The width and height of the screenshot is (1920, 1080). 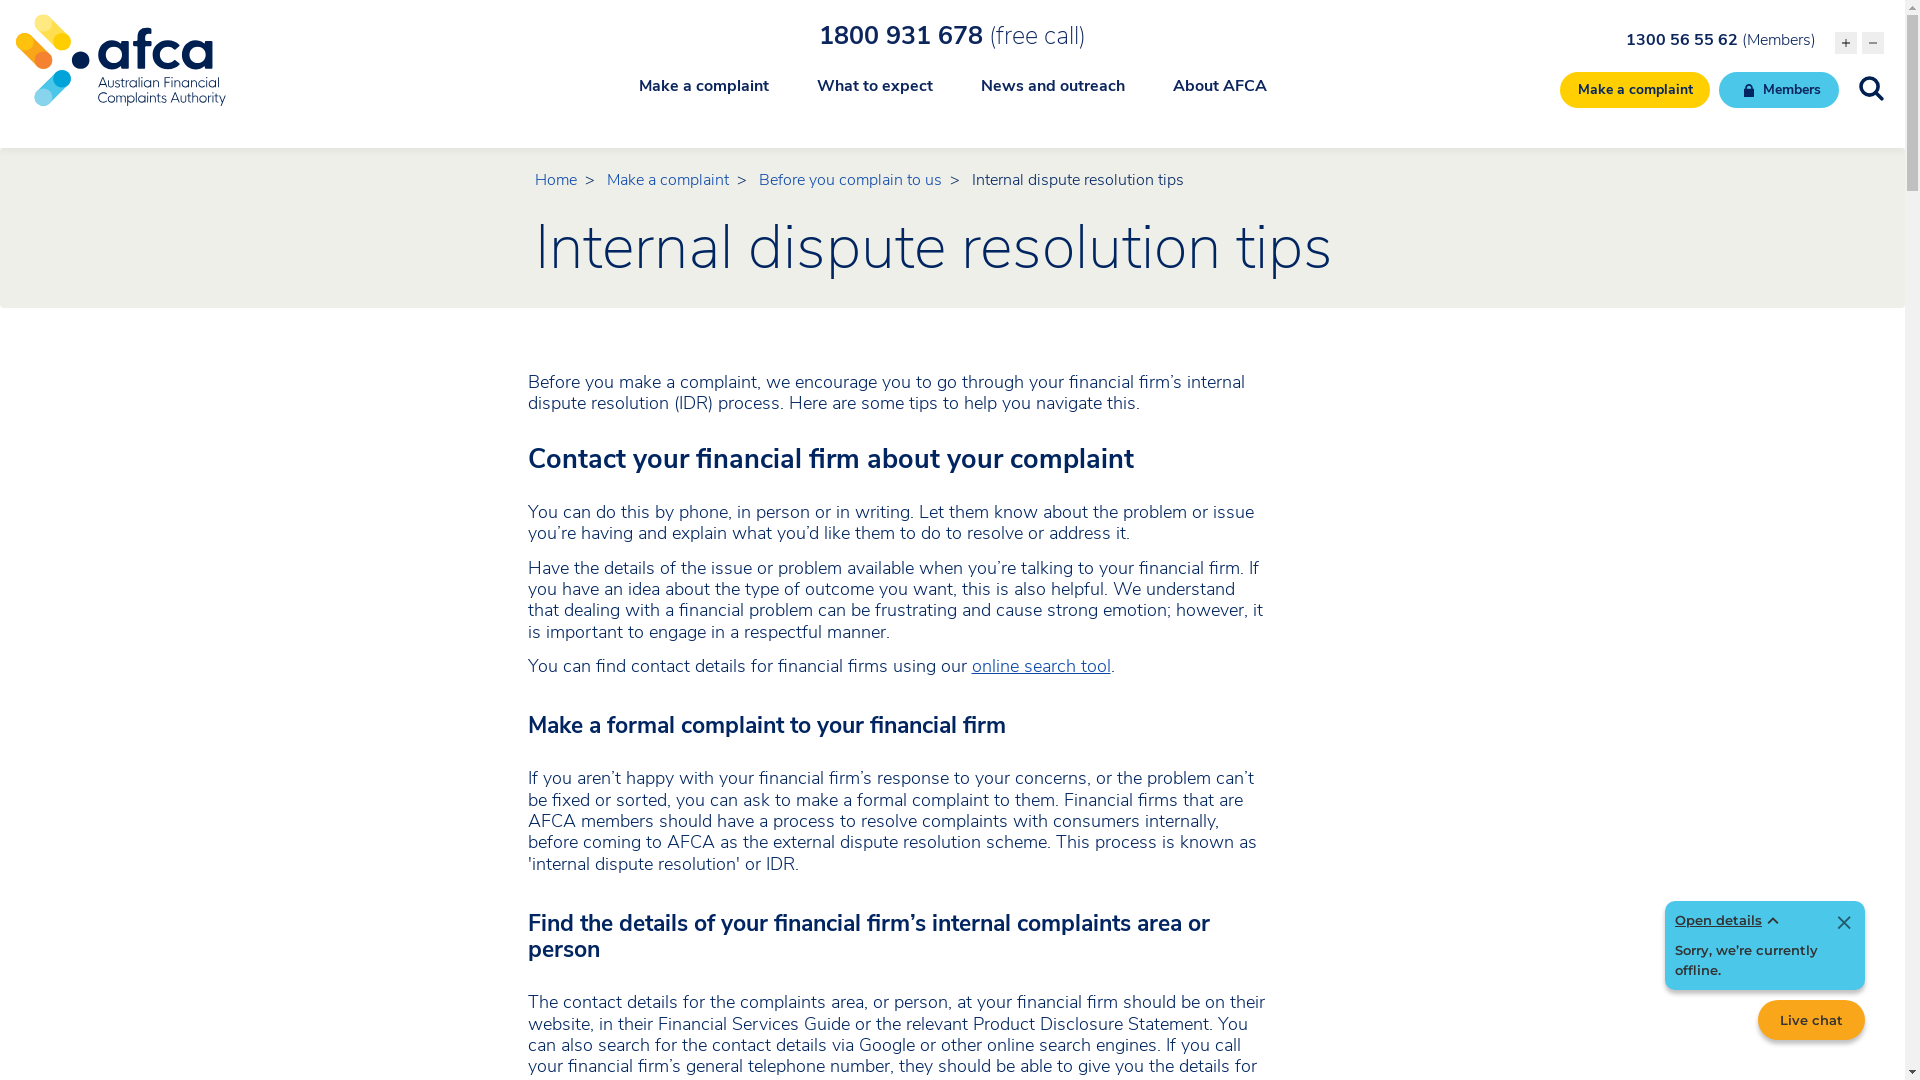 What do you see at coordinates (952, 36) in the screenshot?
I see `1800 931 678 (free call)` at bounding box center [952, 36].